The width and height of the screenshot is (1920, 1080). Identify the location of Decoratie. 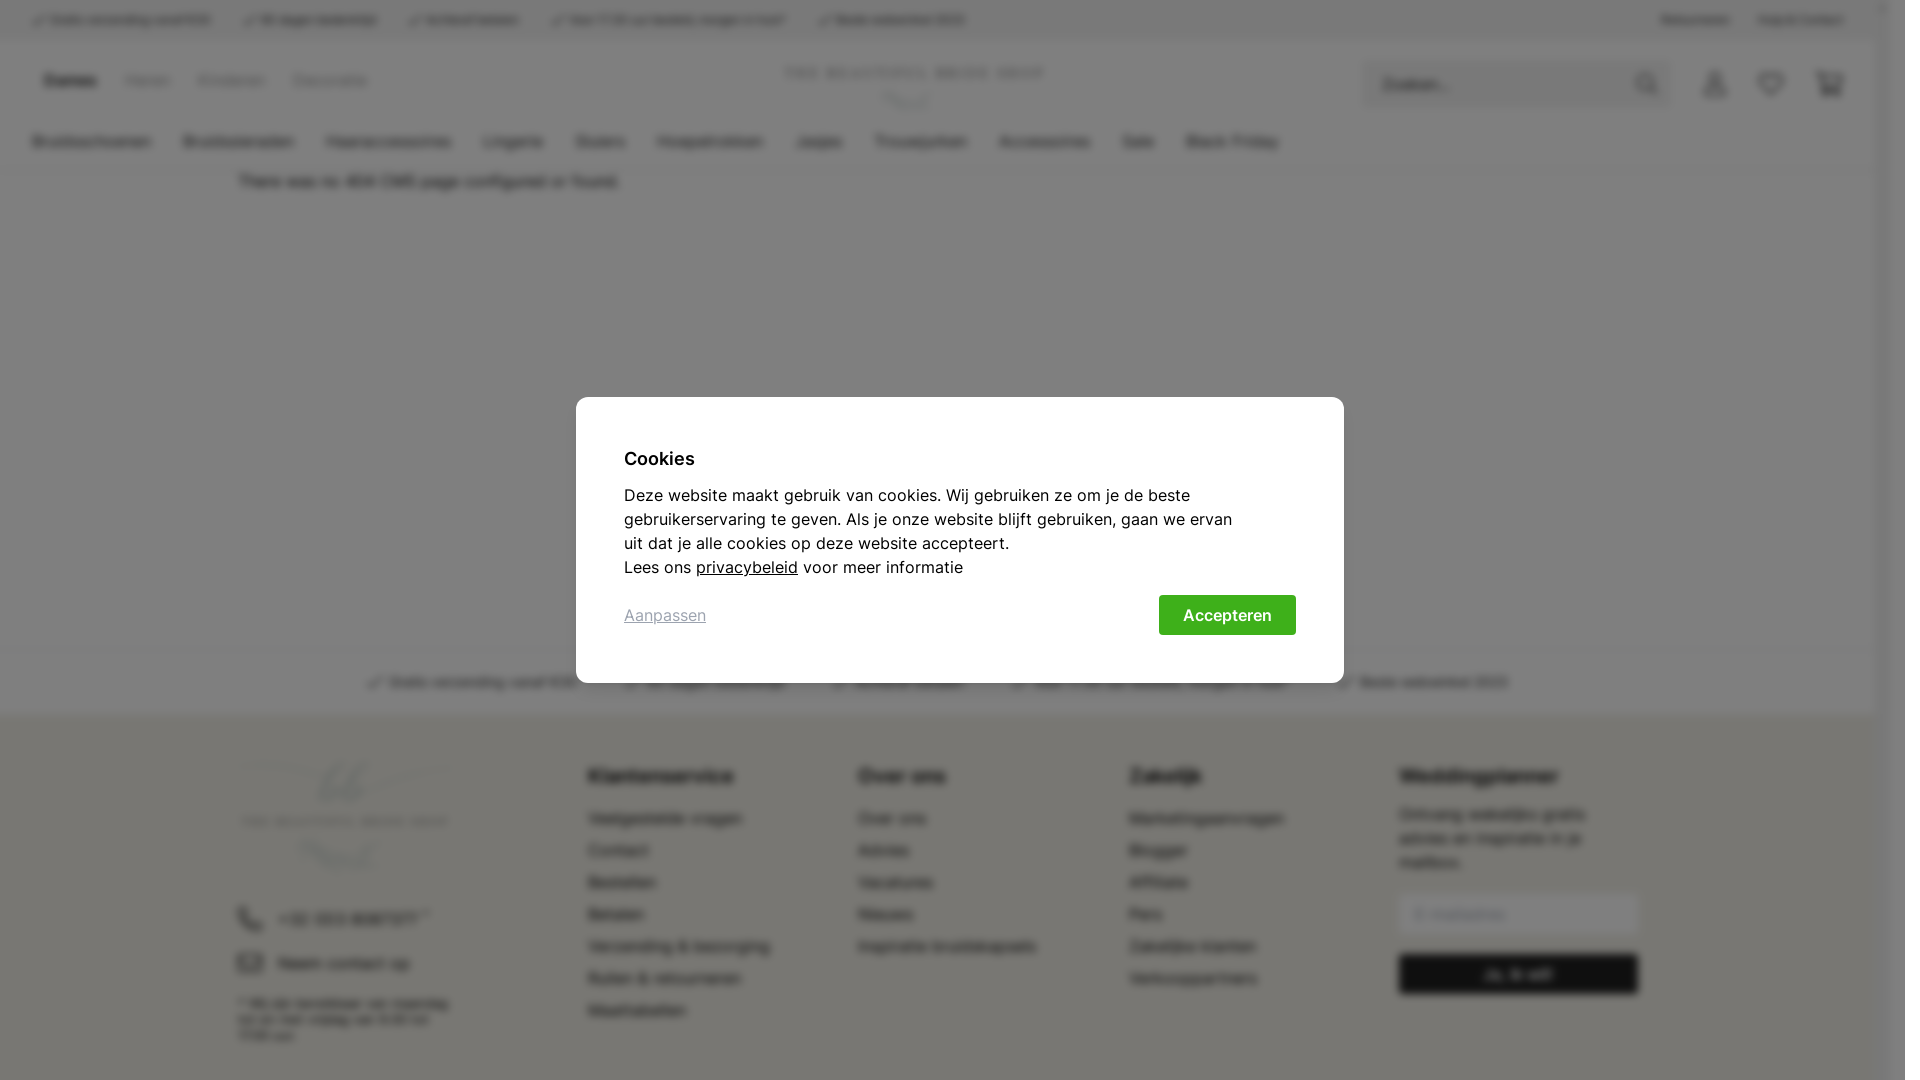
(330, 80).